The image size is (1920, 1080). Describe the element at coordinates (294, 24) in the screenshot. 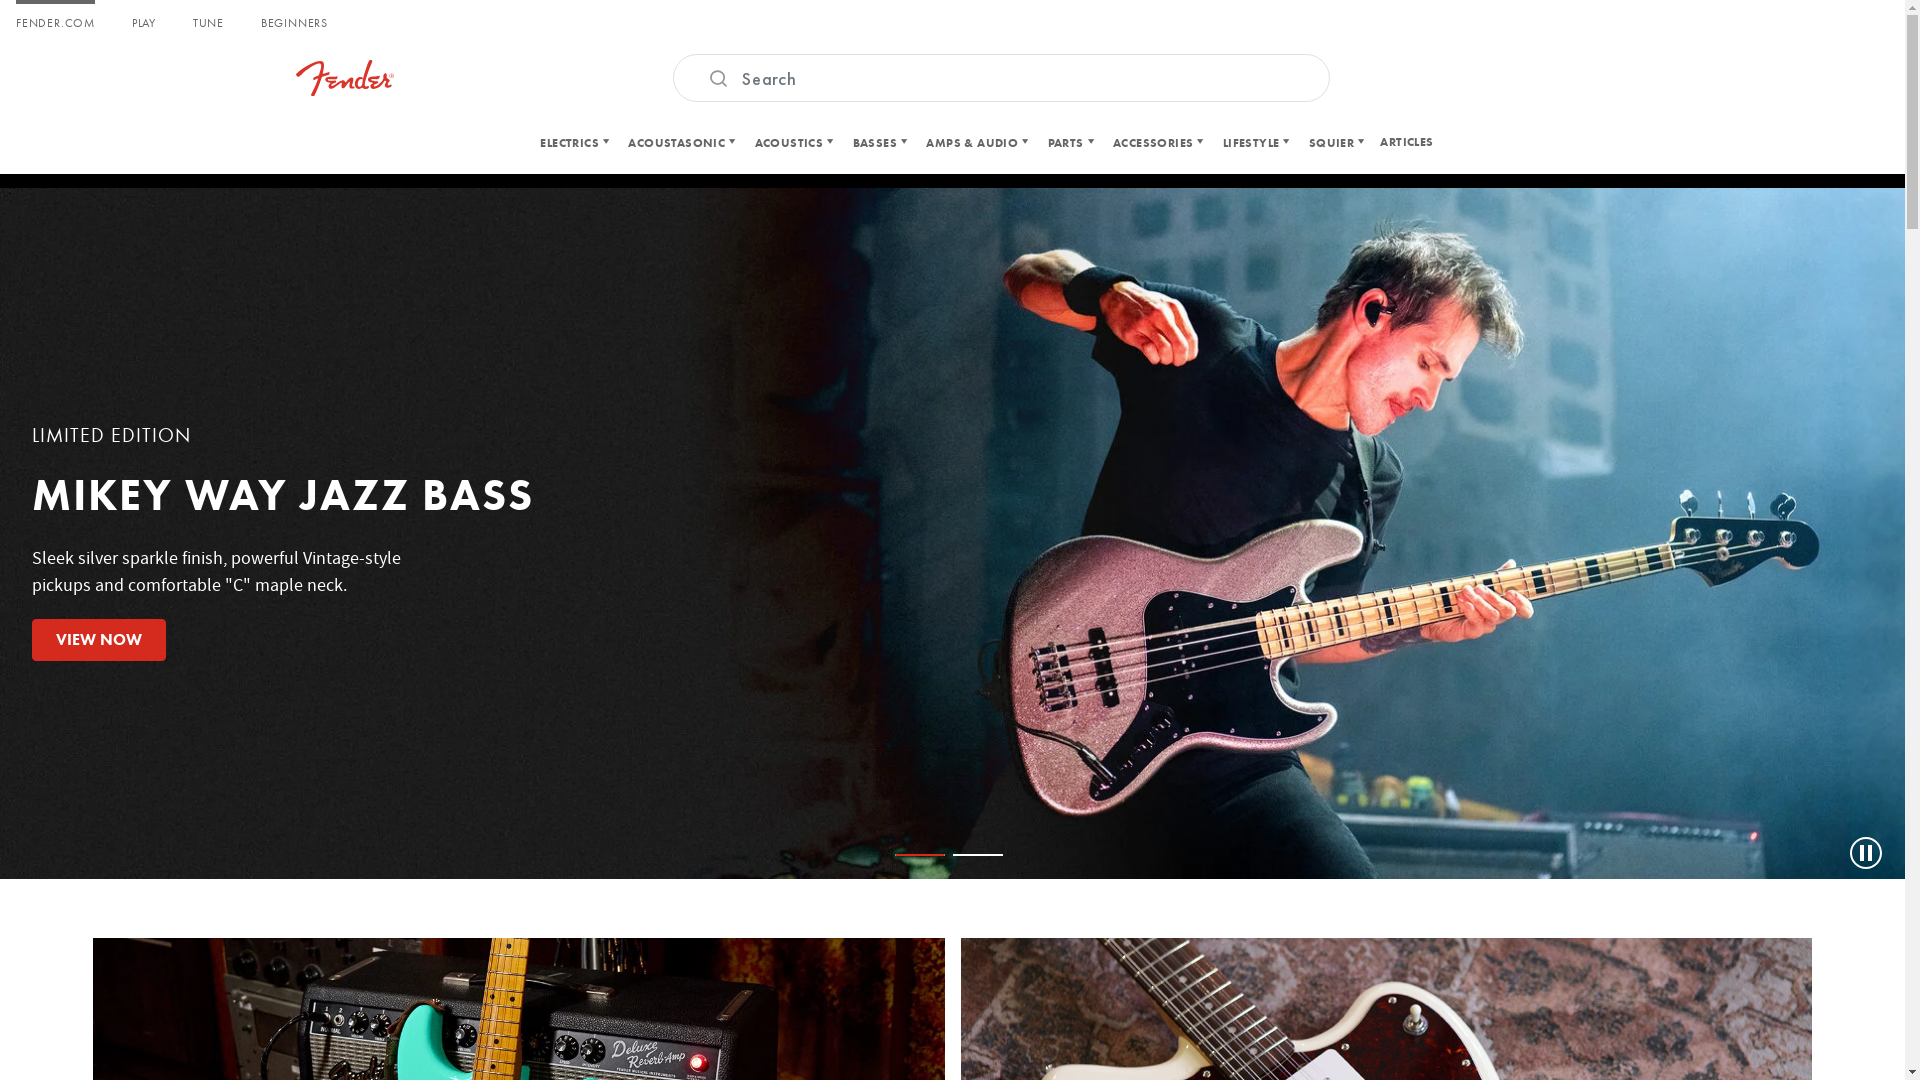

I see `BEGINNERS` at that location.